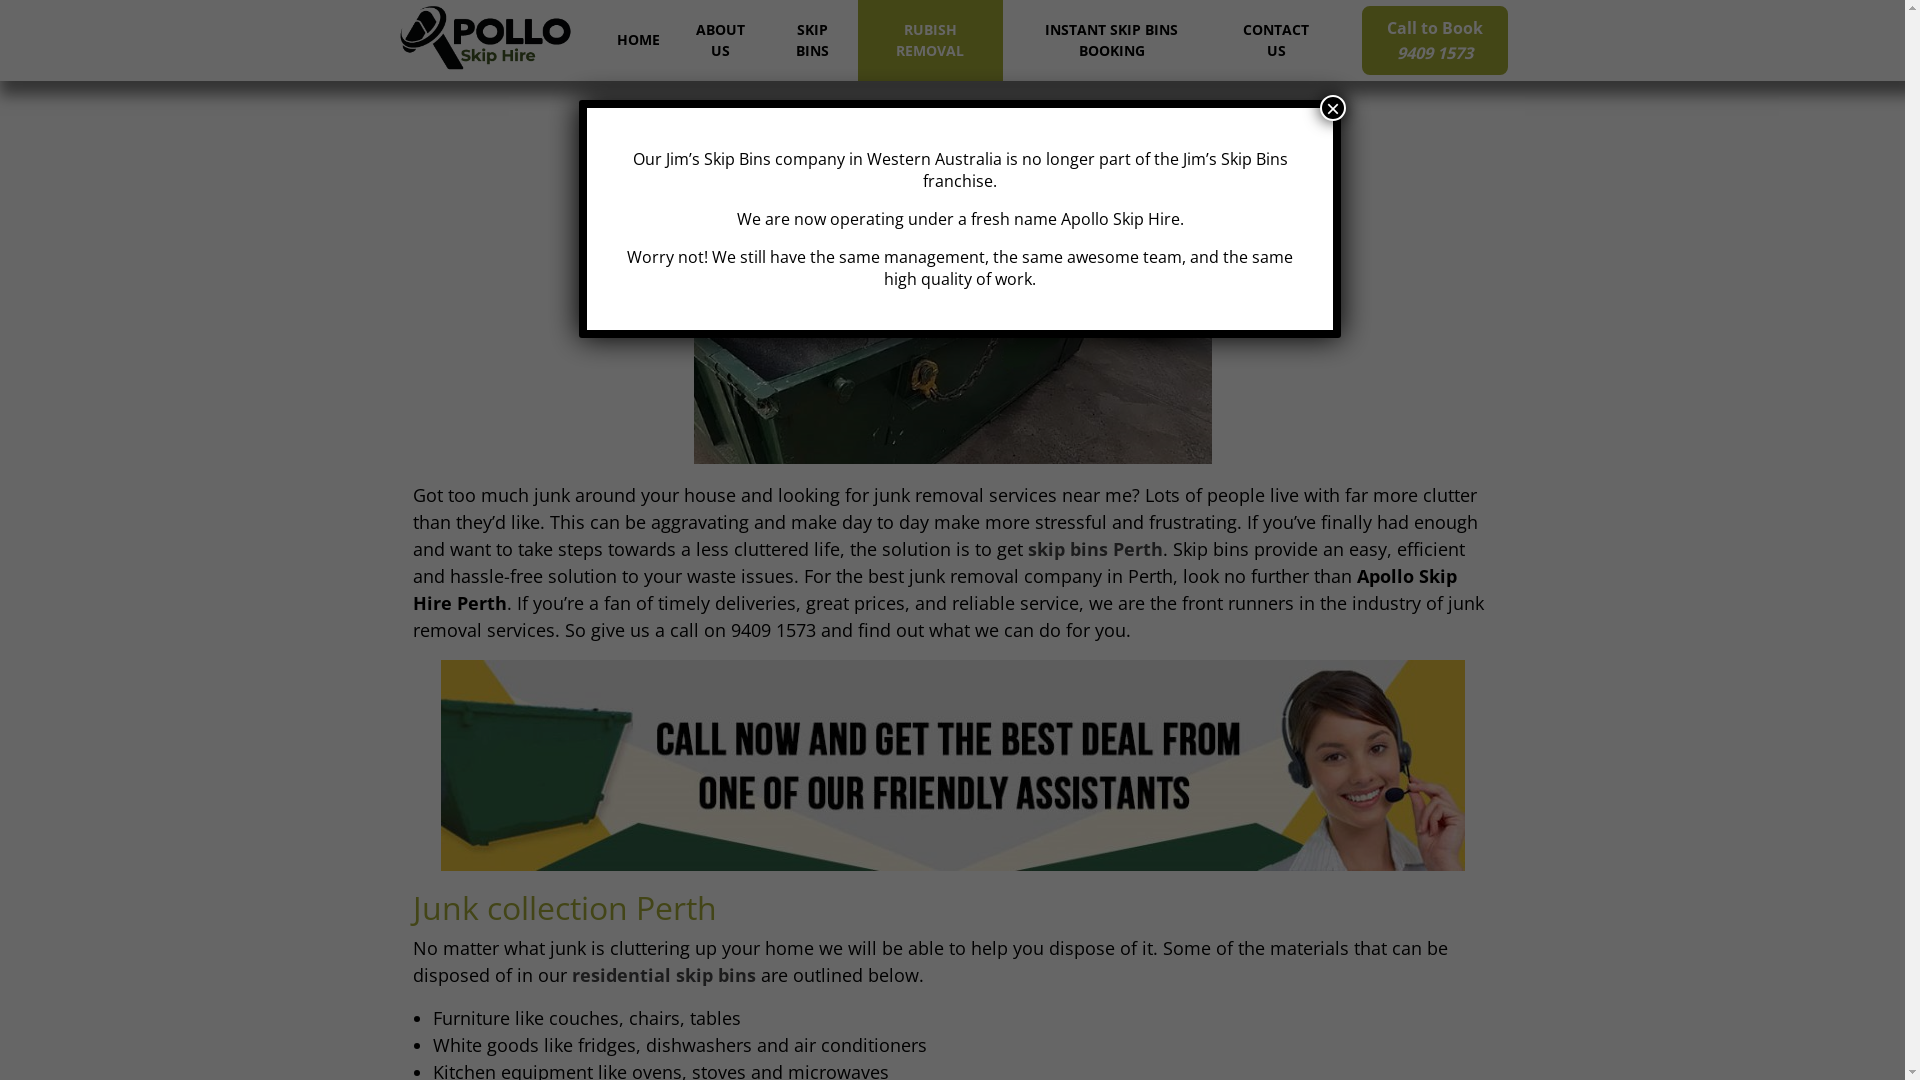  Describe the element at coordinates (1435, 40) in the screenshot. I see `Call to Book
9409 1573` at that location.